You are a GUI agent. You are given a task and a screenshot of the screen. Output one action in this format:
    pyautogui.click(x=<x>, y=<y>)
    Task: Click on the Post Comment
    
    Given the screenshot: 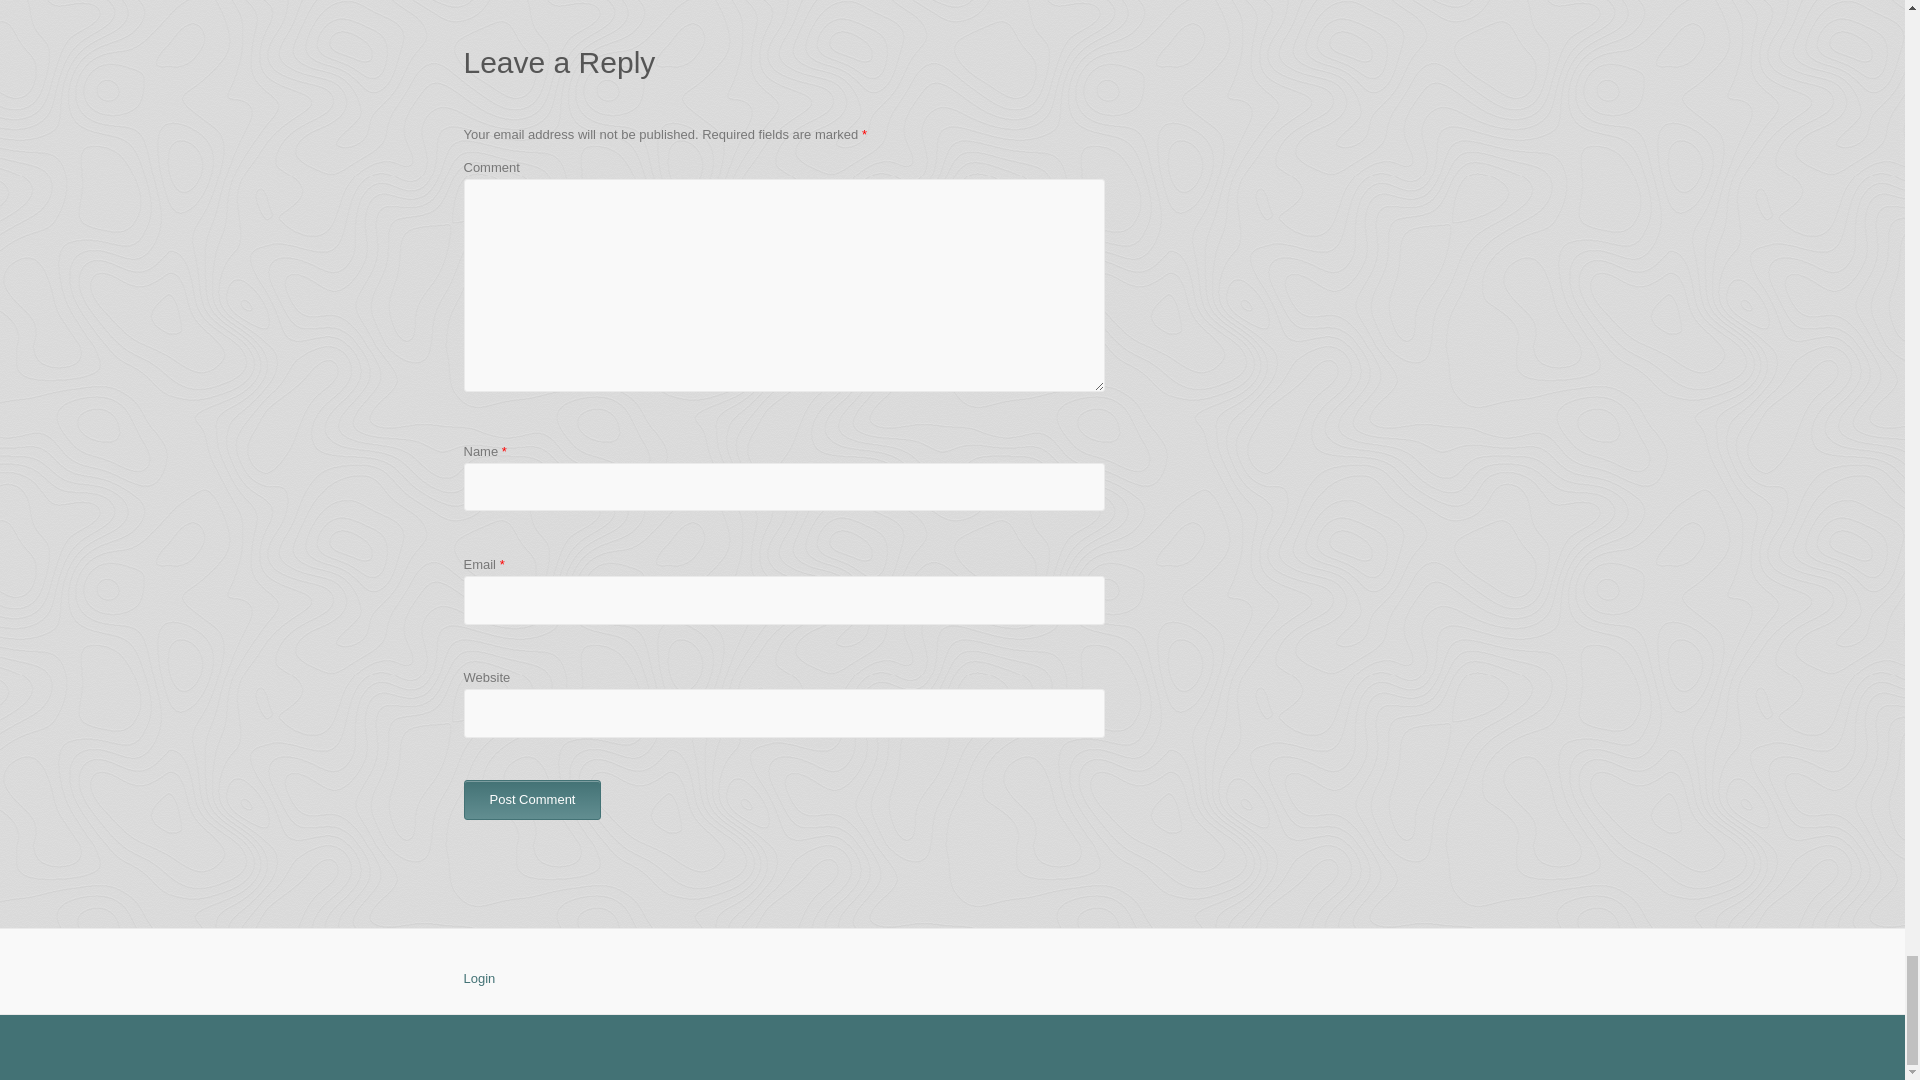 What is the action you would take?
    pyautogui.click(x=533, y=799)
    